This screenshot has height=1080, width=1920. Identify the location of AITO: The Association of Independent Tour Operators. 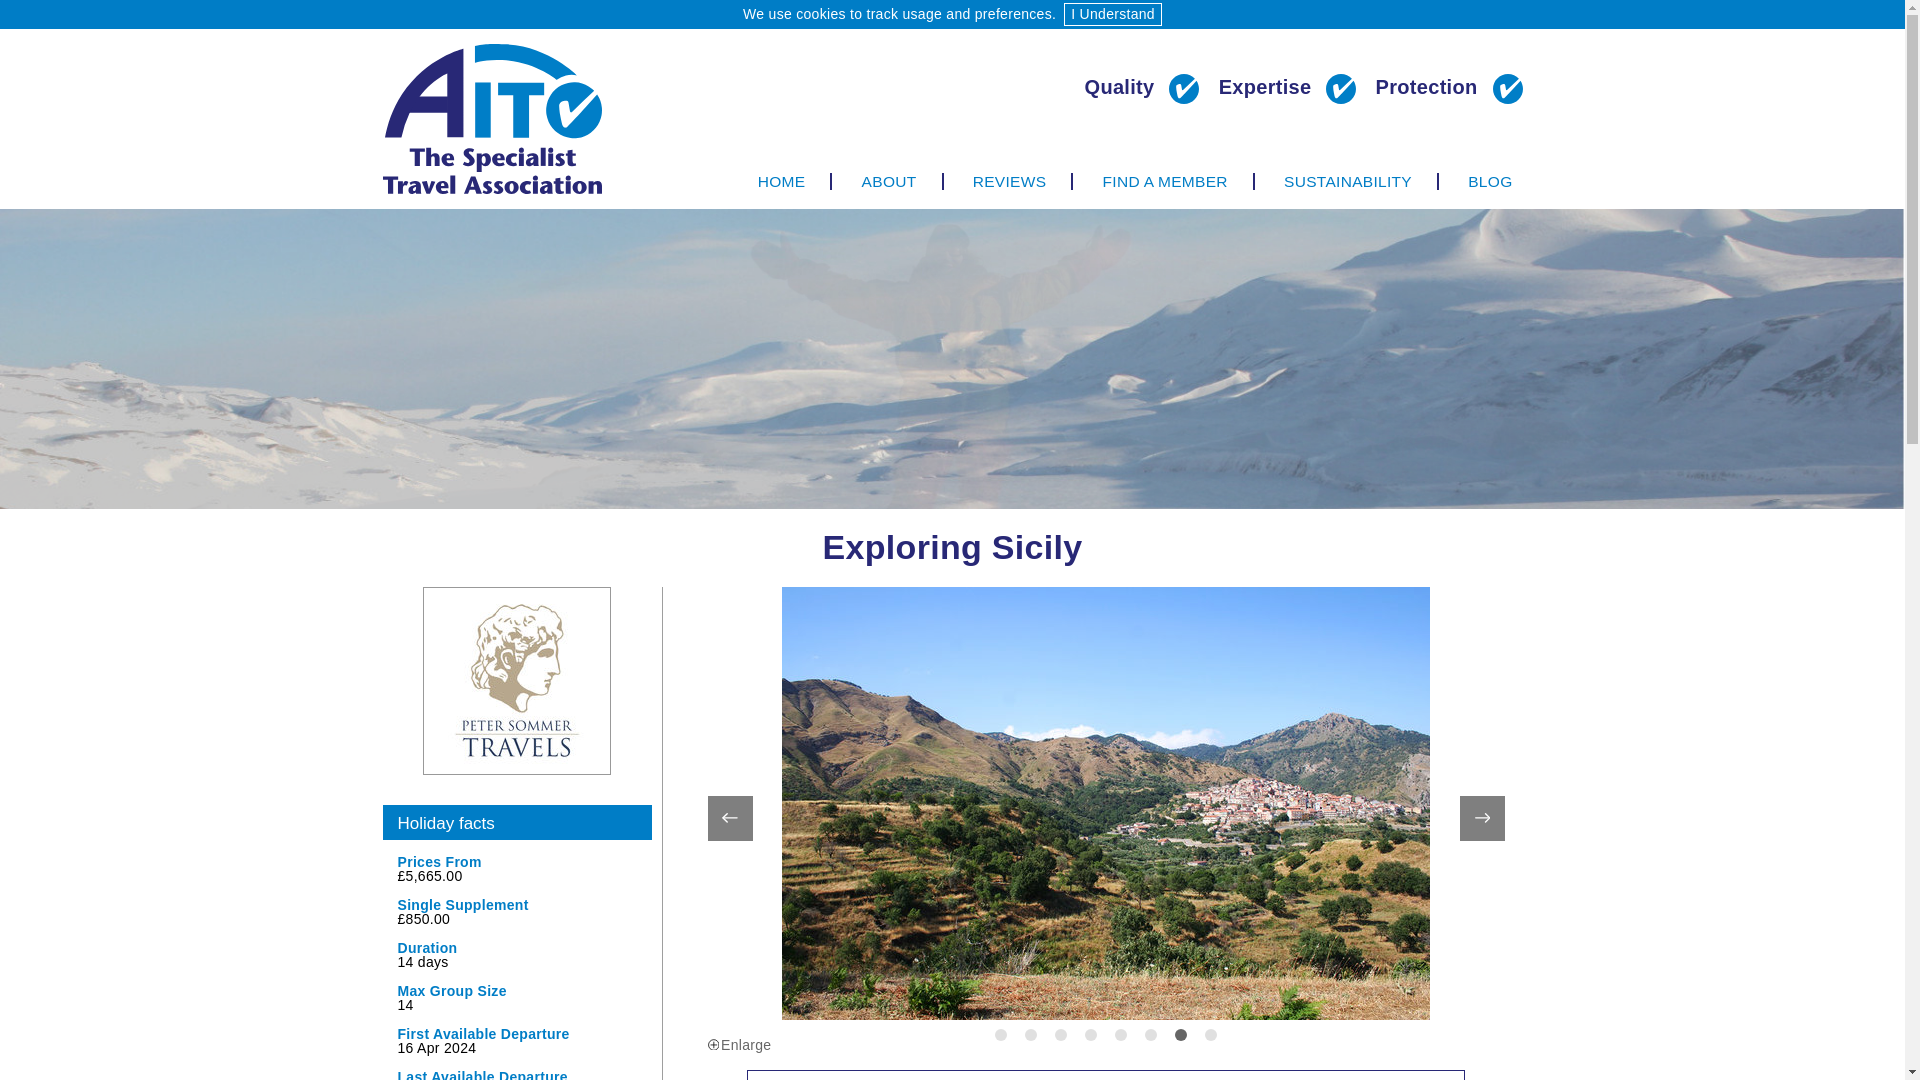
(492, 118).